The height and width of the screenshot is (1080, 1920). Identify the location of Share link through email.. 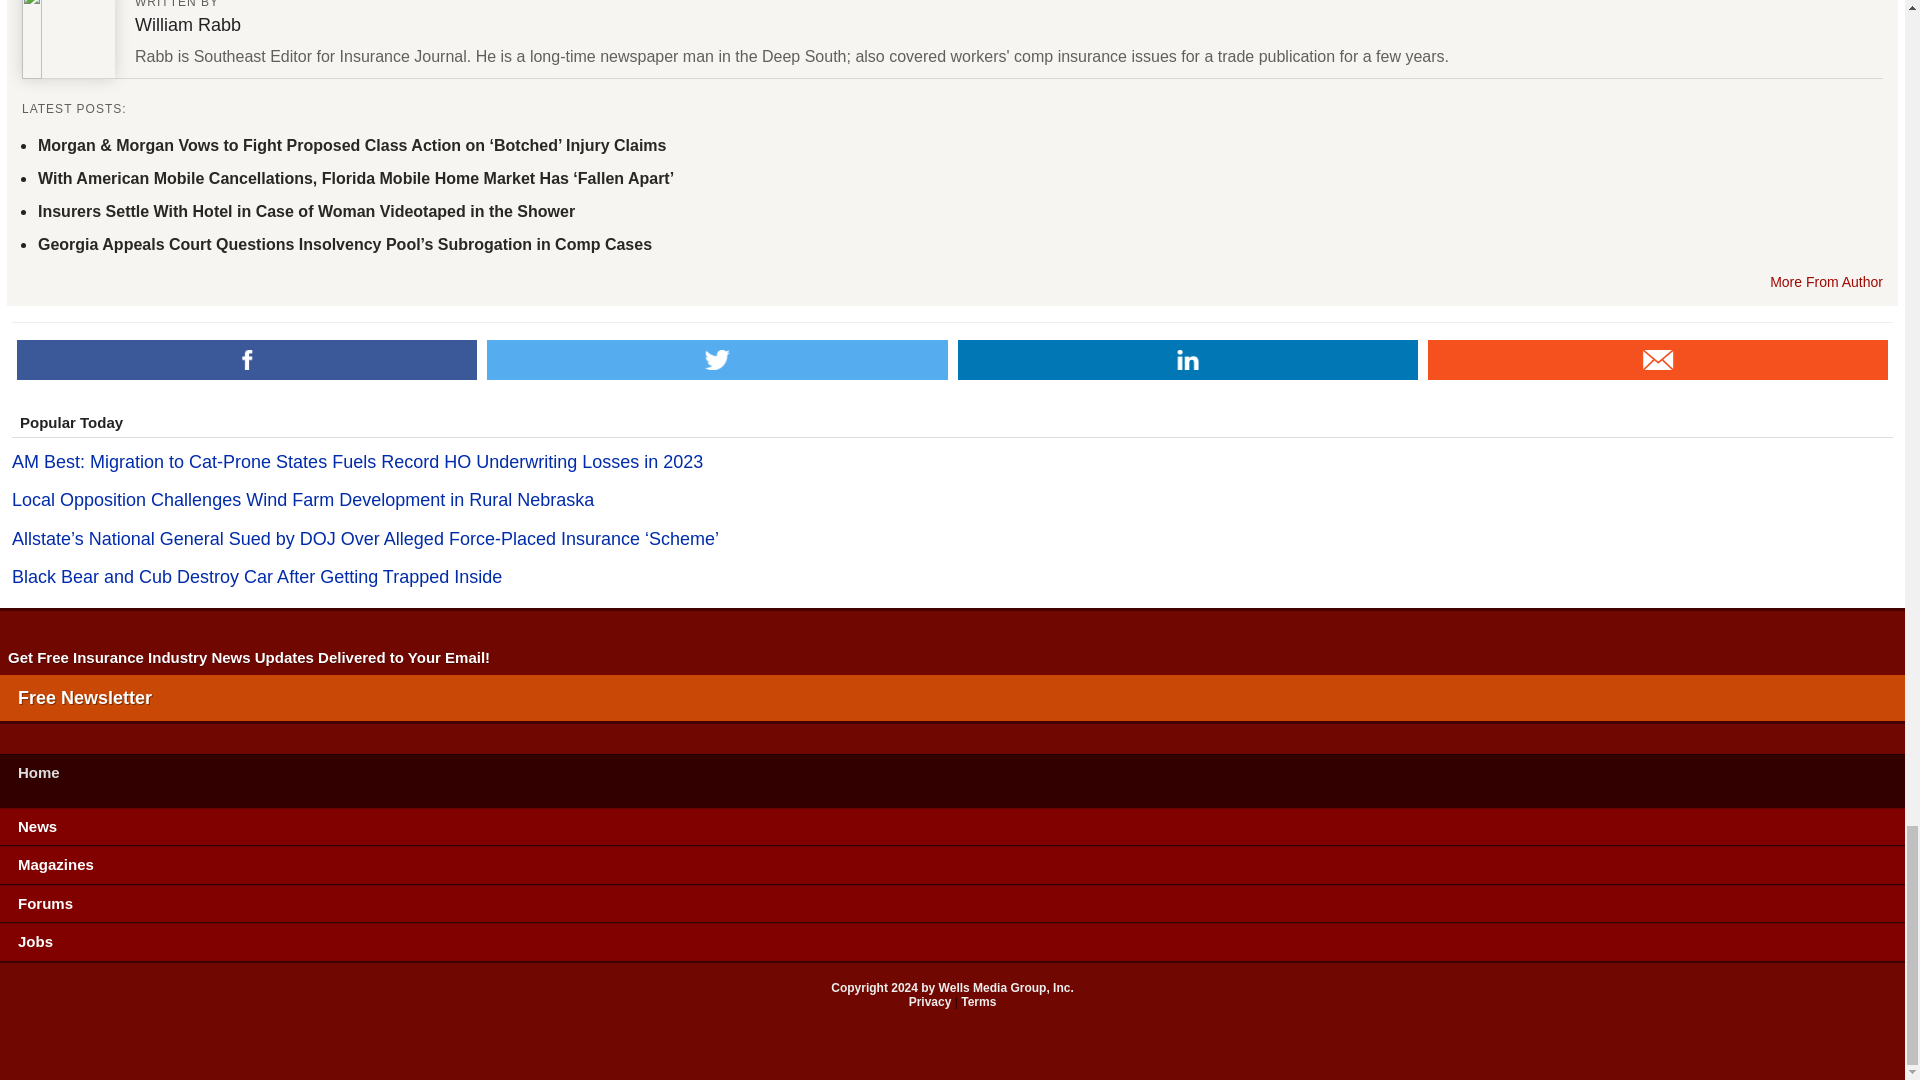
(1658, 360).